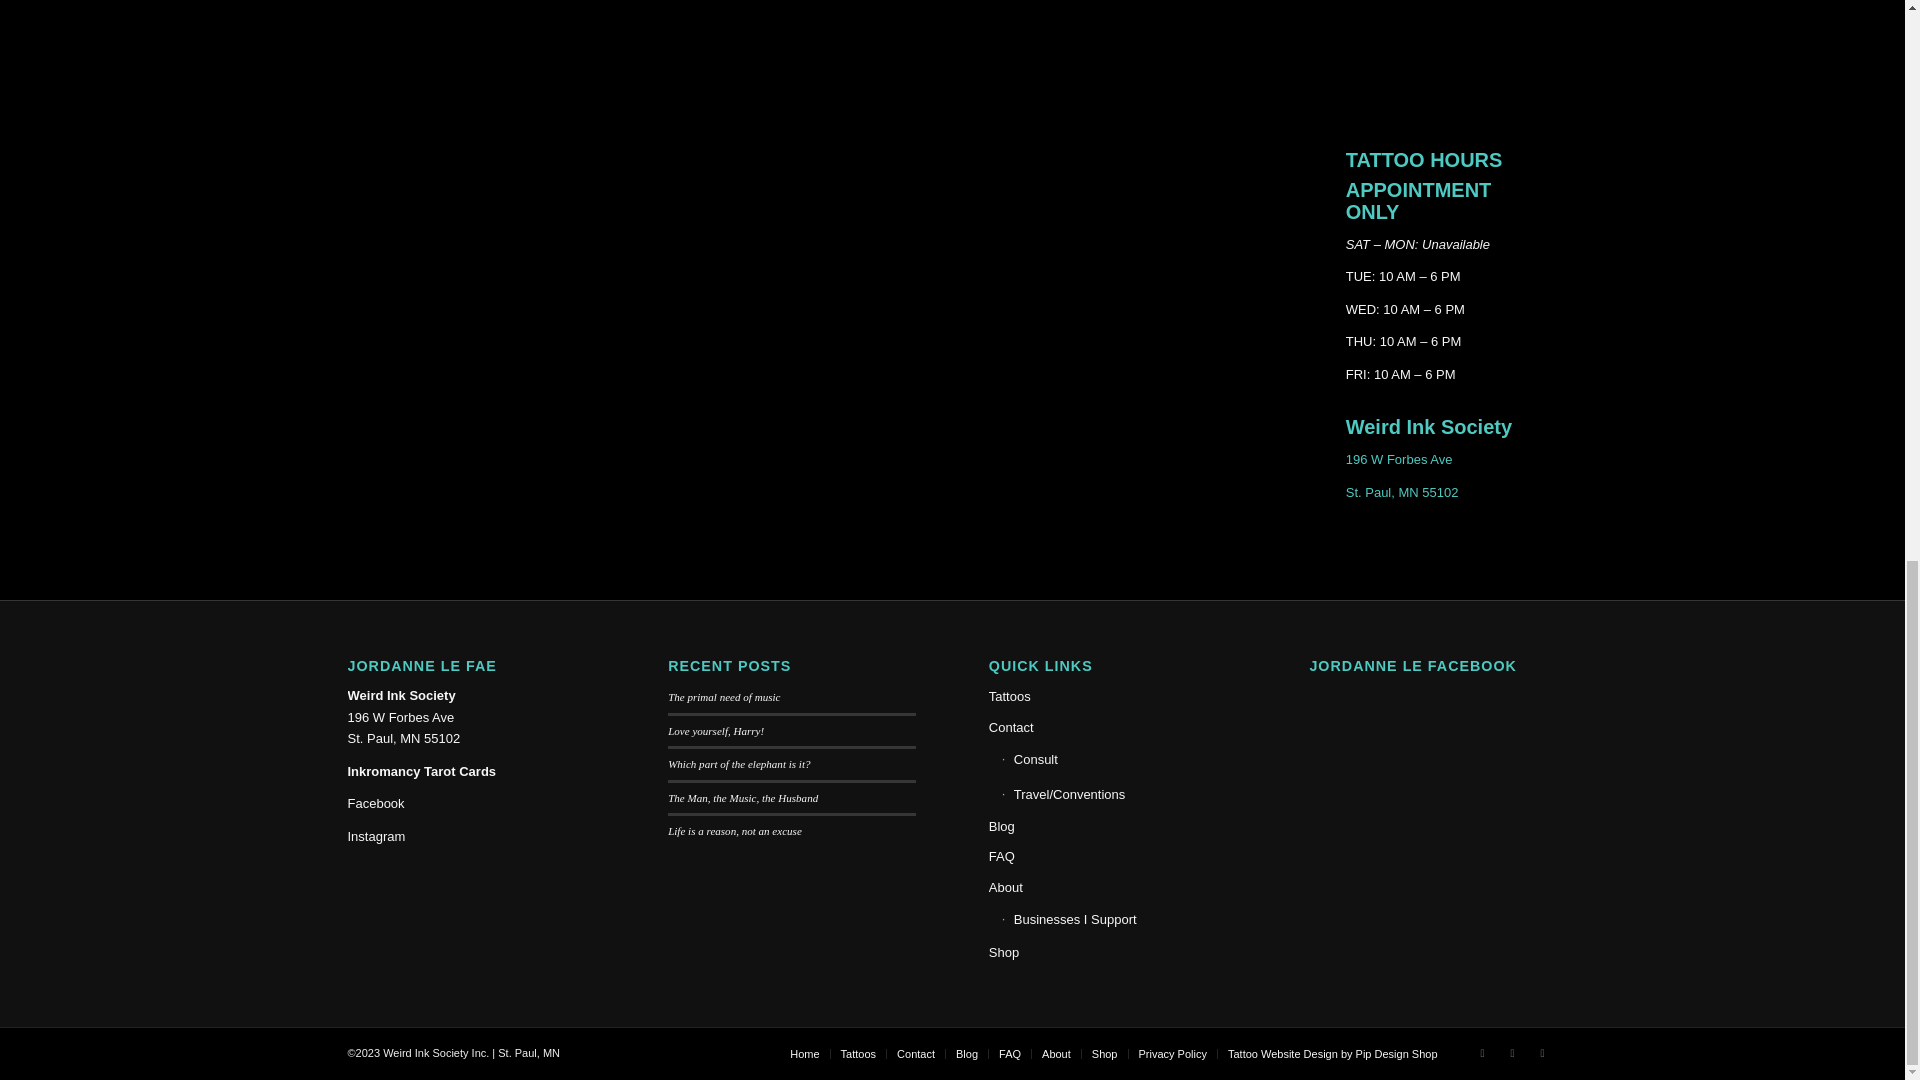 The width and height of the screenshot is (1920, 1080). I want to click on Inkromancy Tarot Cards, so click(422, 770).